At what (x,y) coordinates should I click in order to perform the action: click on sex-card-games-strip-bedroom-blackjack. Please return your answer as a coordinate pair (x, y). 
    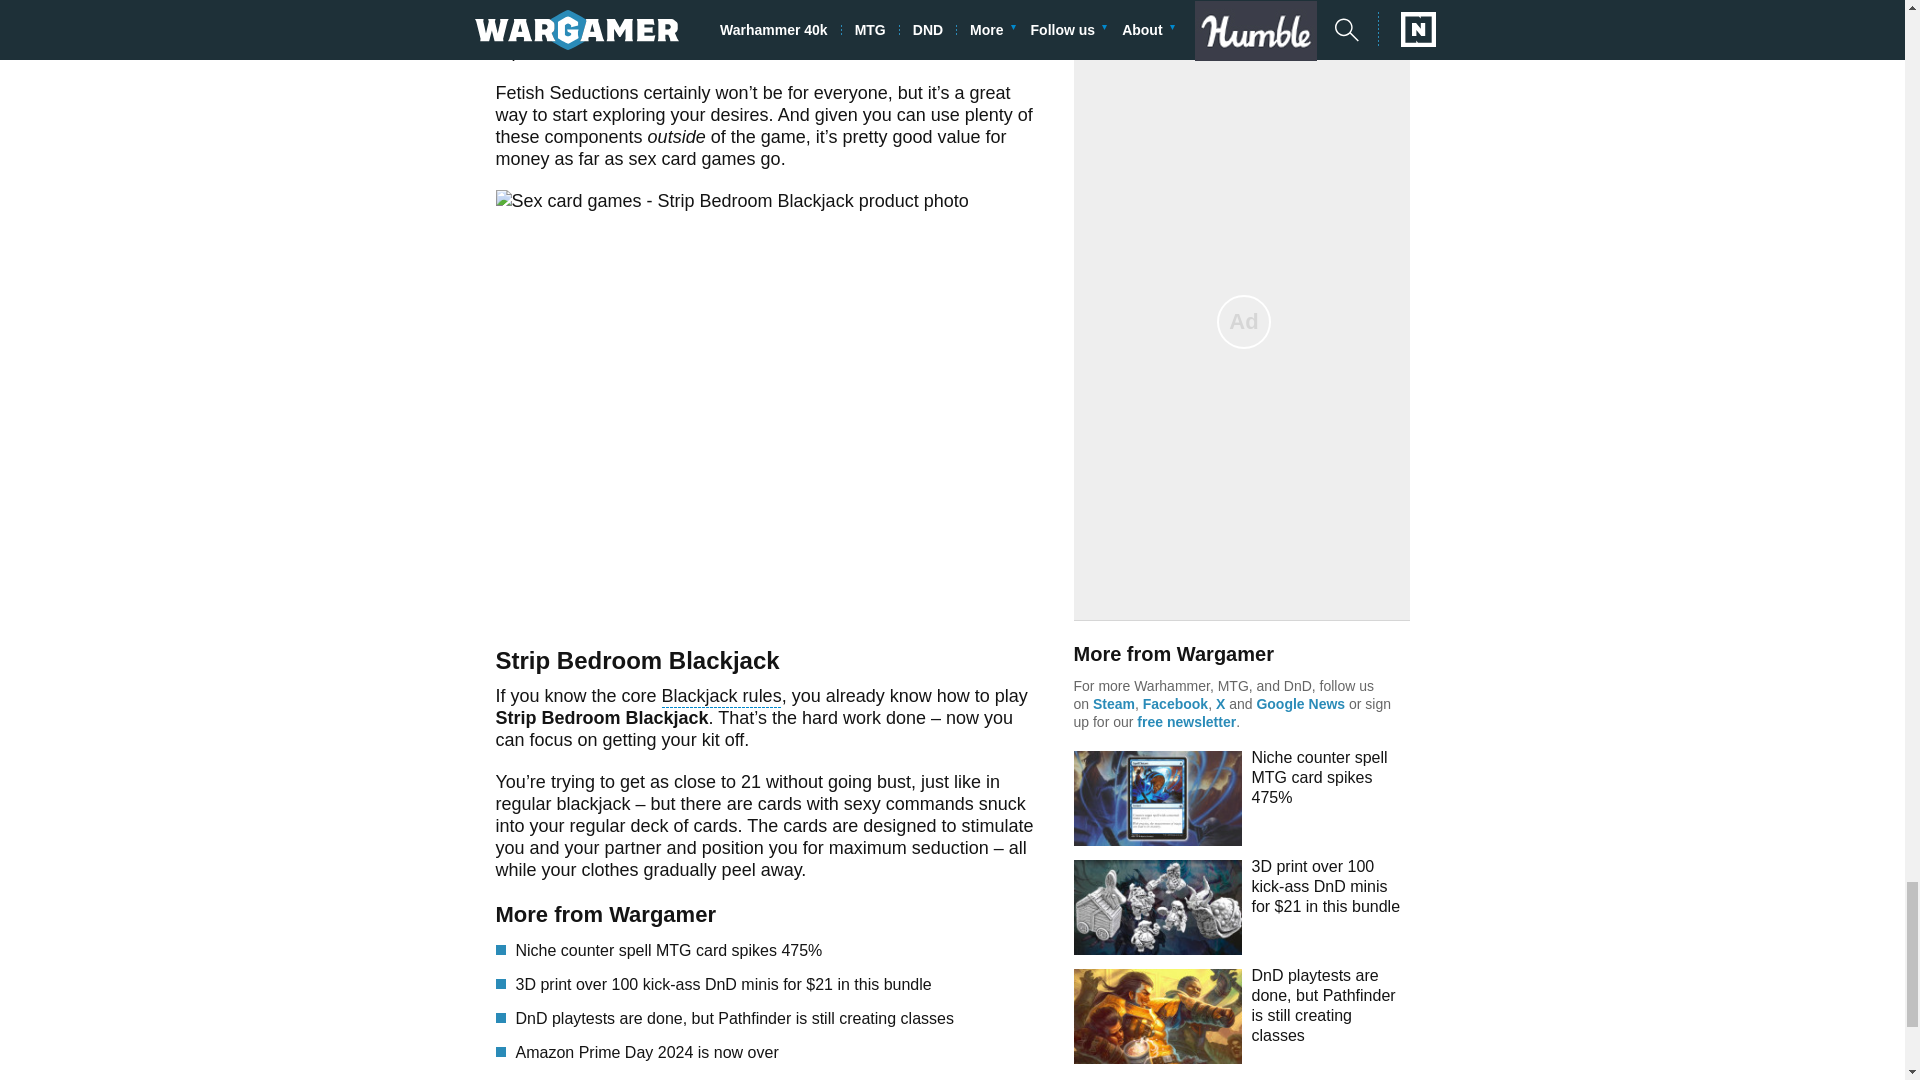
    Looking at the image, I should click on (770, 401).